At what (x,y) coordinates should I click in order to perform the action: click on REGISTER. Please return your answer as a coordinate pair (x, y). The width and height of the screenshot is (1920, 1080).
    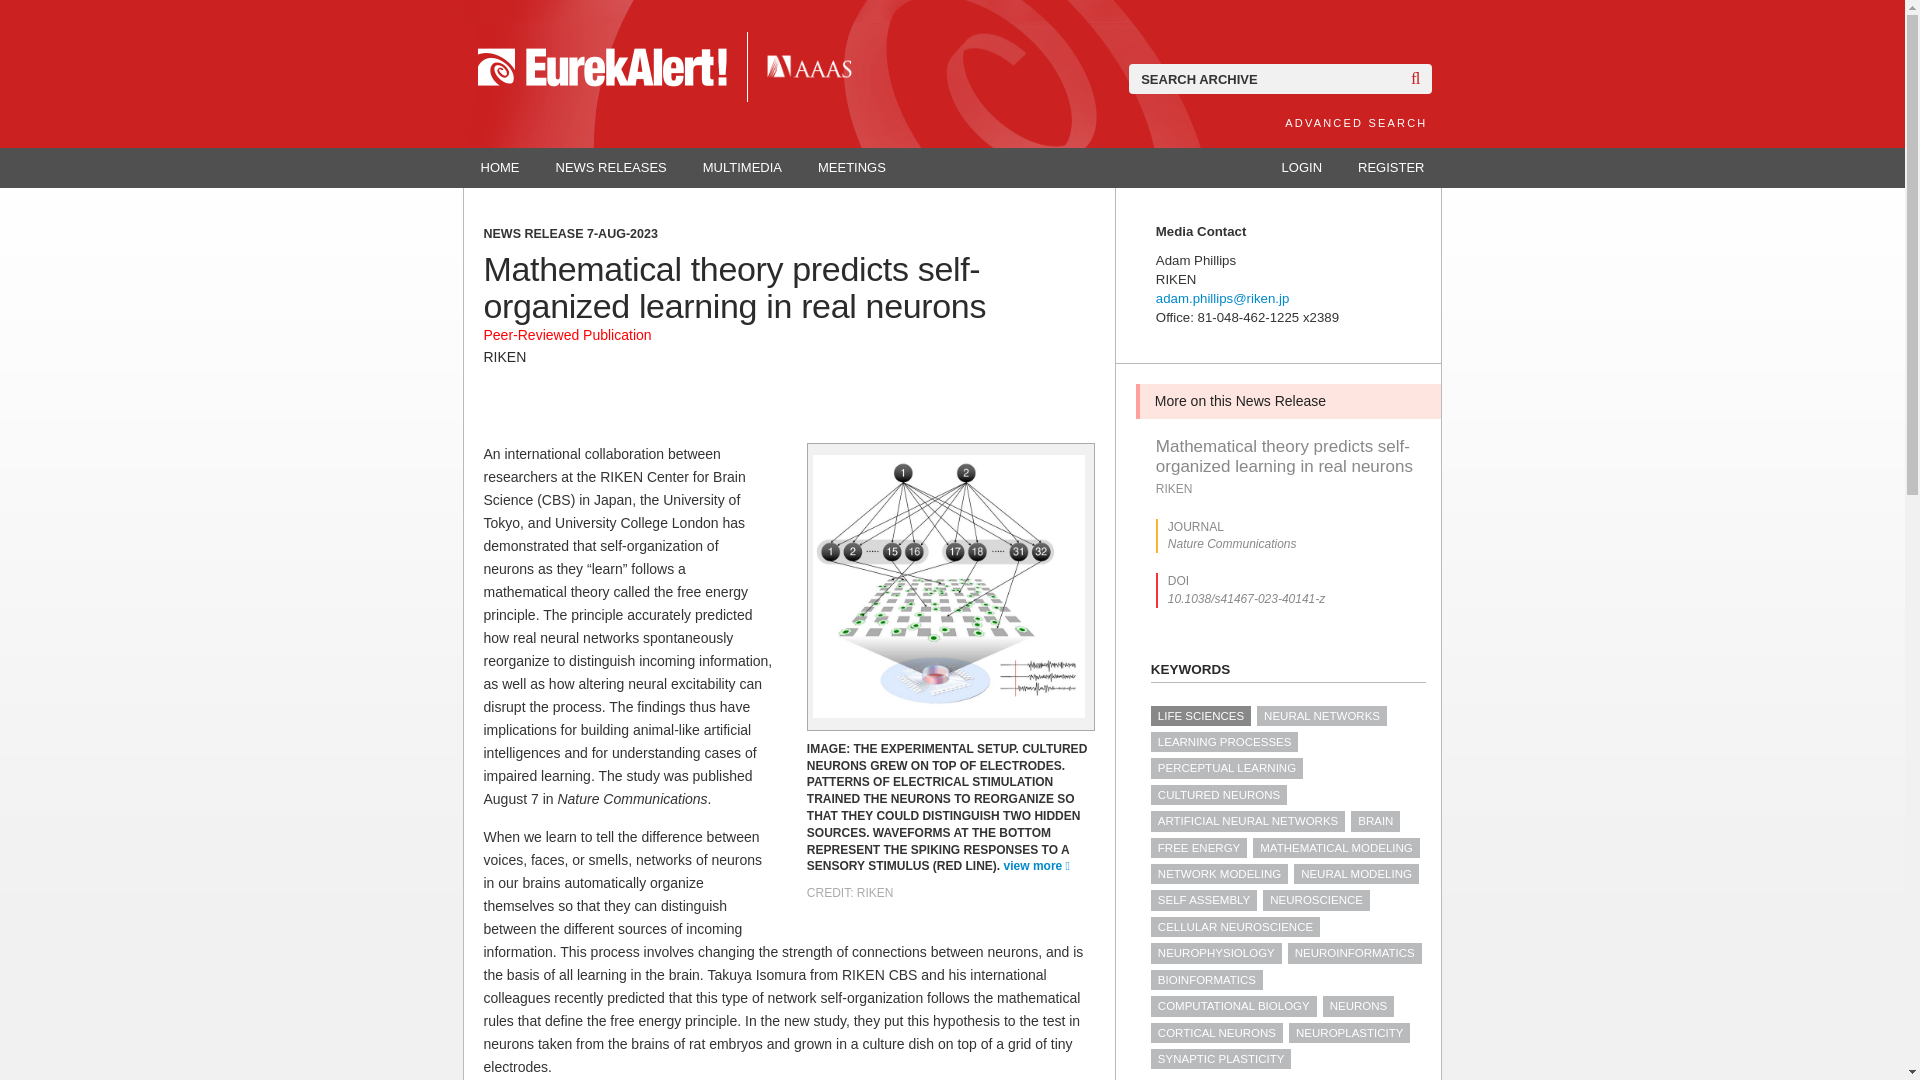
    Looking at the image, I should click on (1390, 168).